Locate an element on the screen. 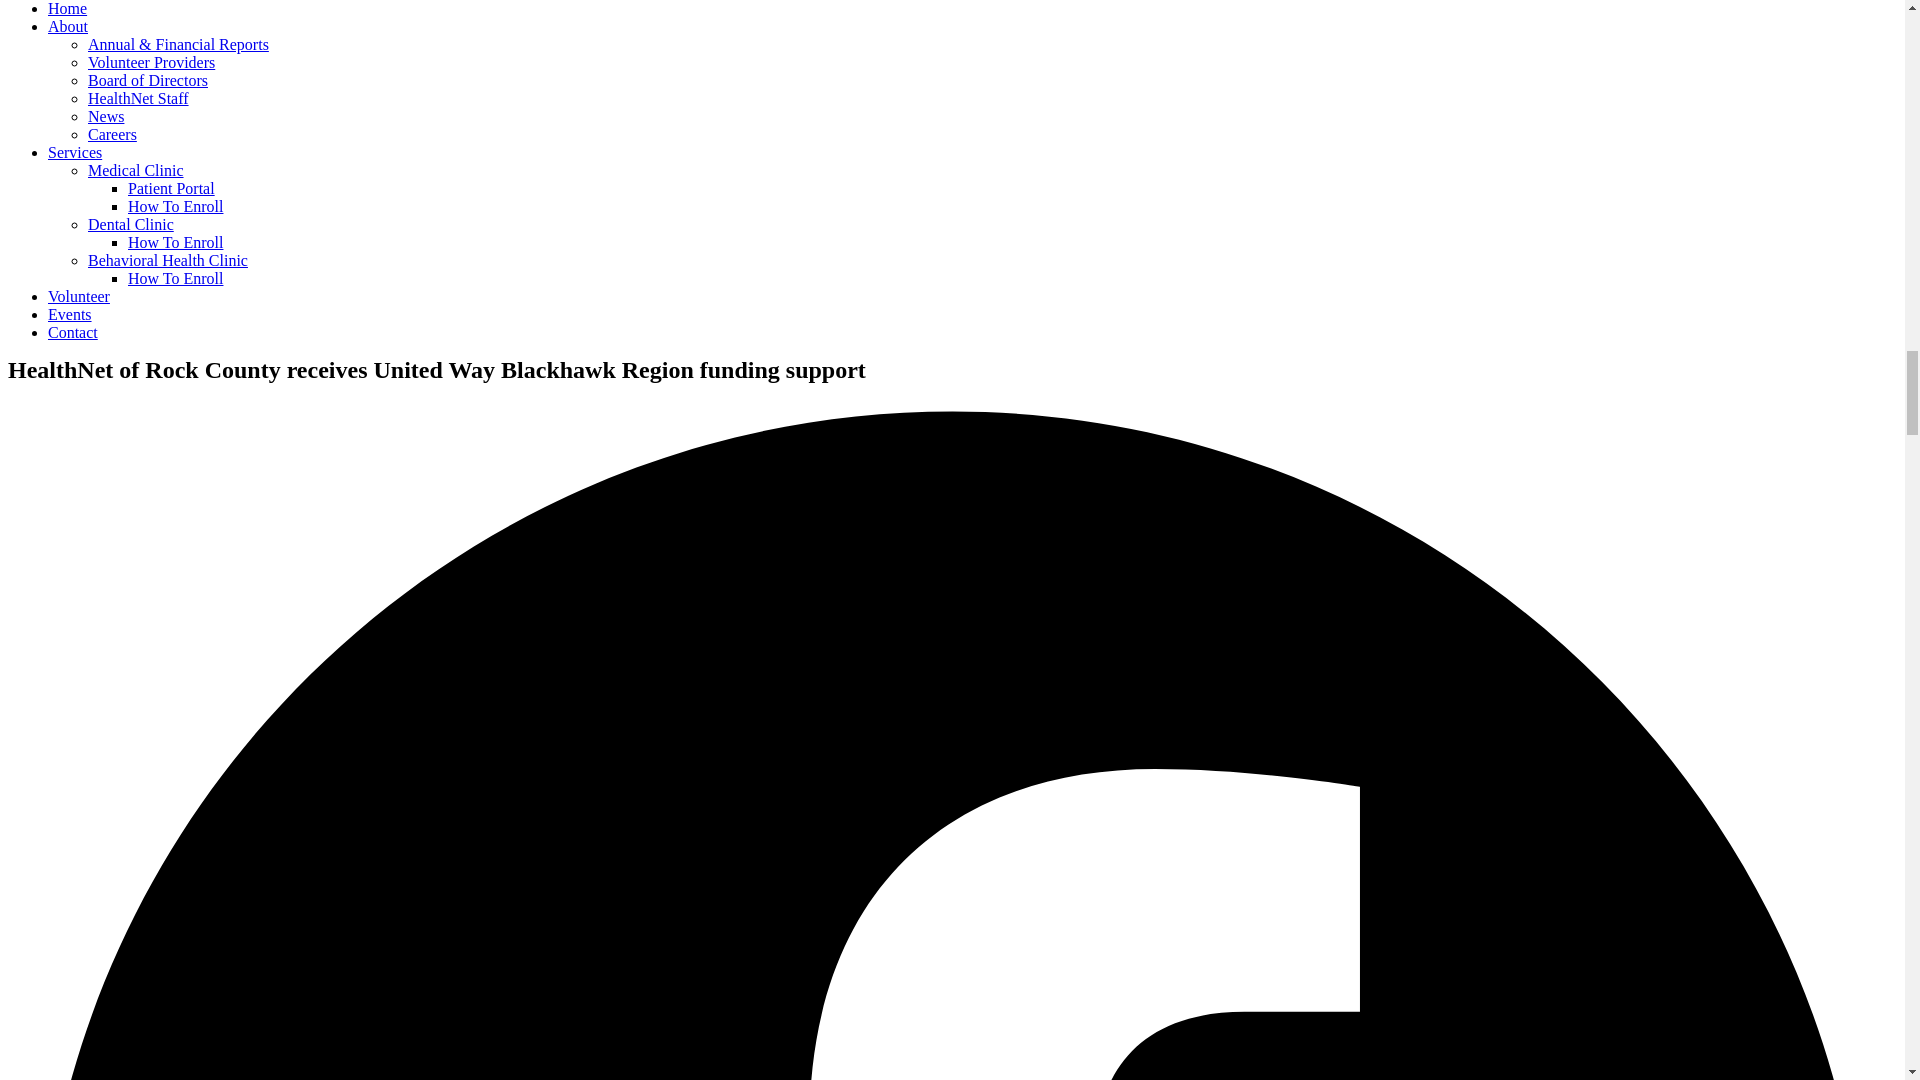 Image resolution: width=1920 pixels, height=1080 pixels. Contact is located at coordinates (72, 332).